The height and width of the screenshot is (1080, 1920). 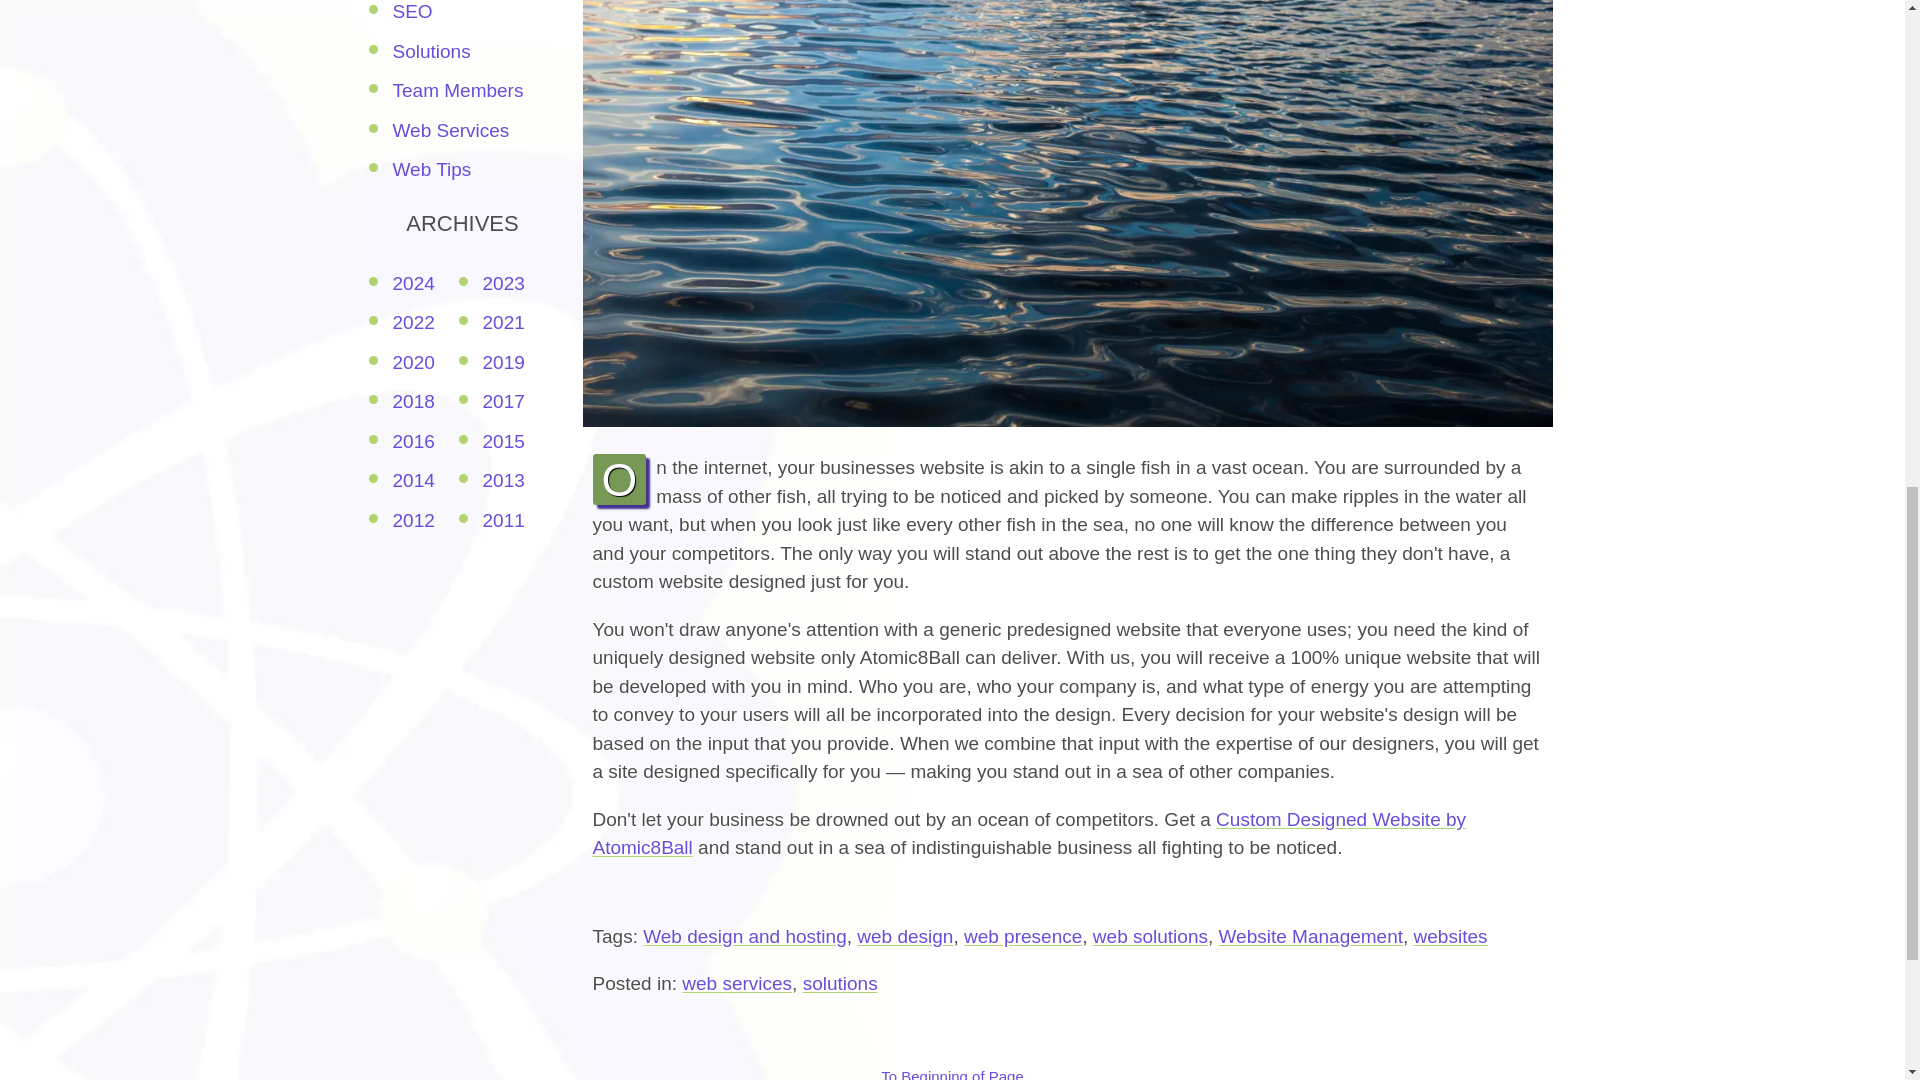 I want to click on 2021, so click(x=502, y=322).